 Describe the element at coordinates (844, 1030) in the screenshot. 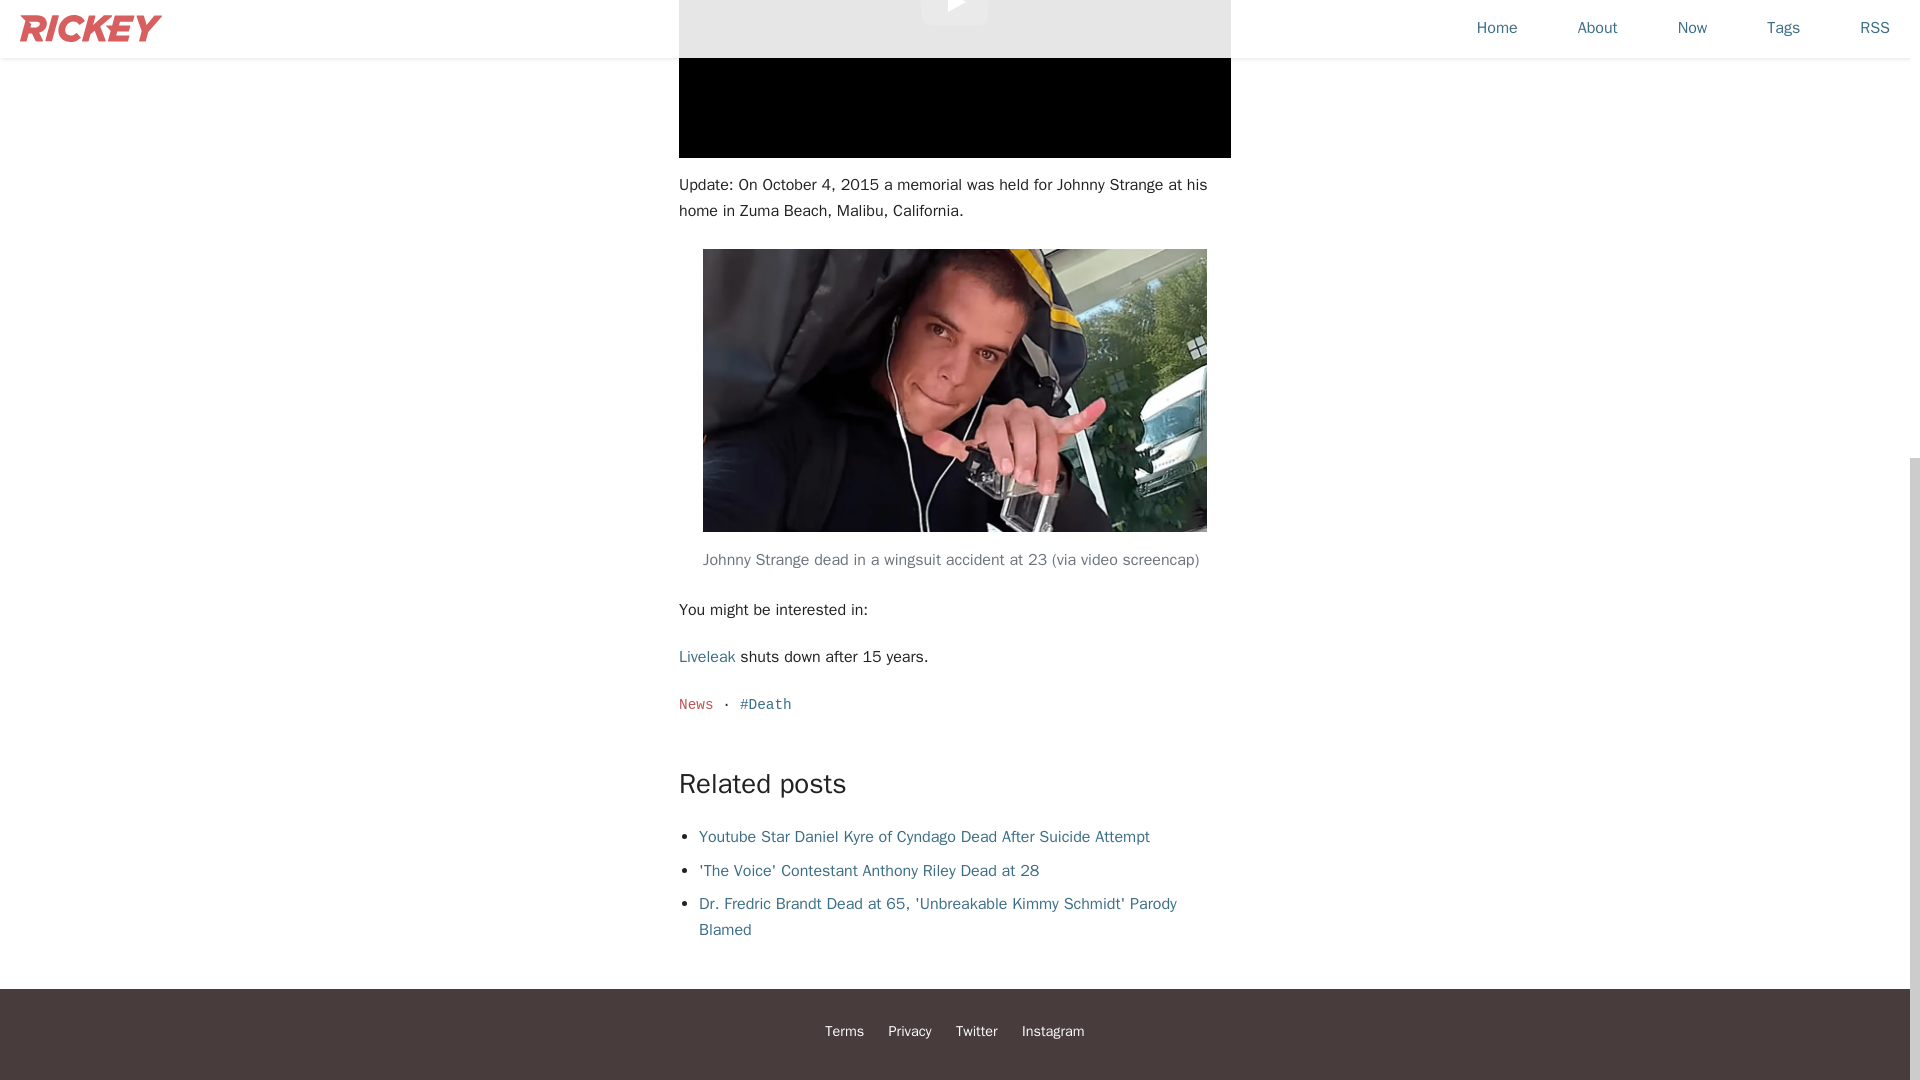

I see `Terms` at that location.